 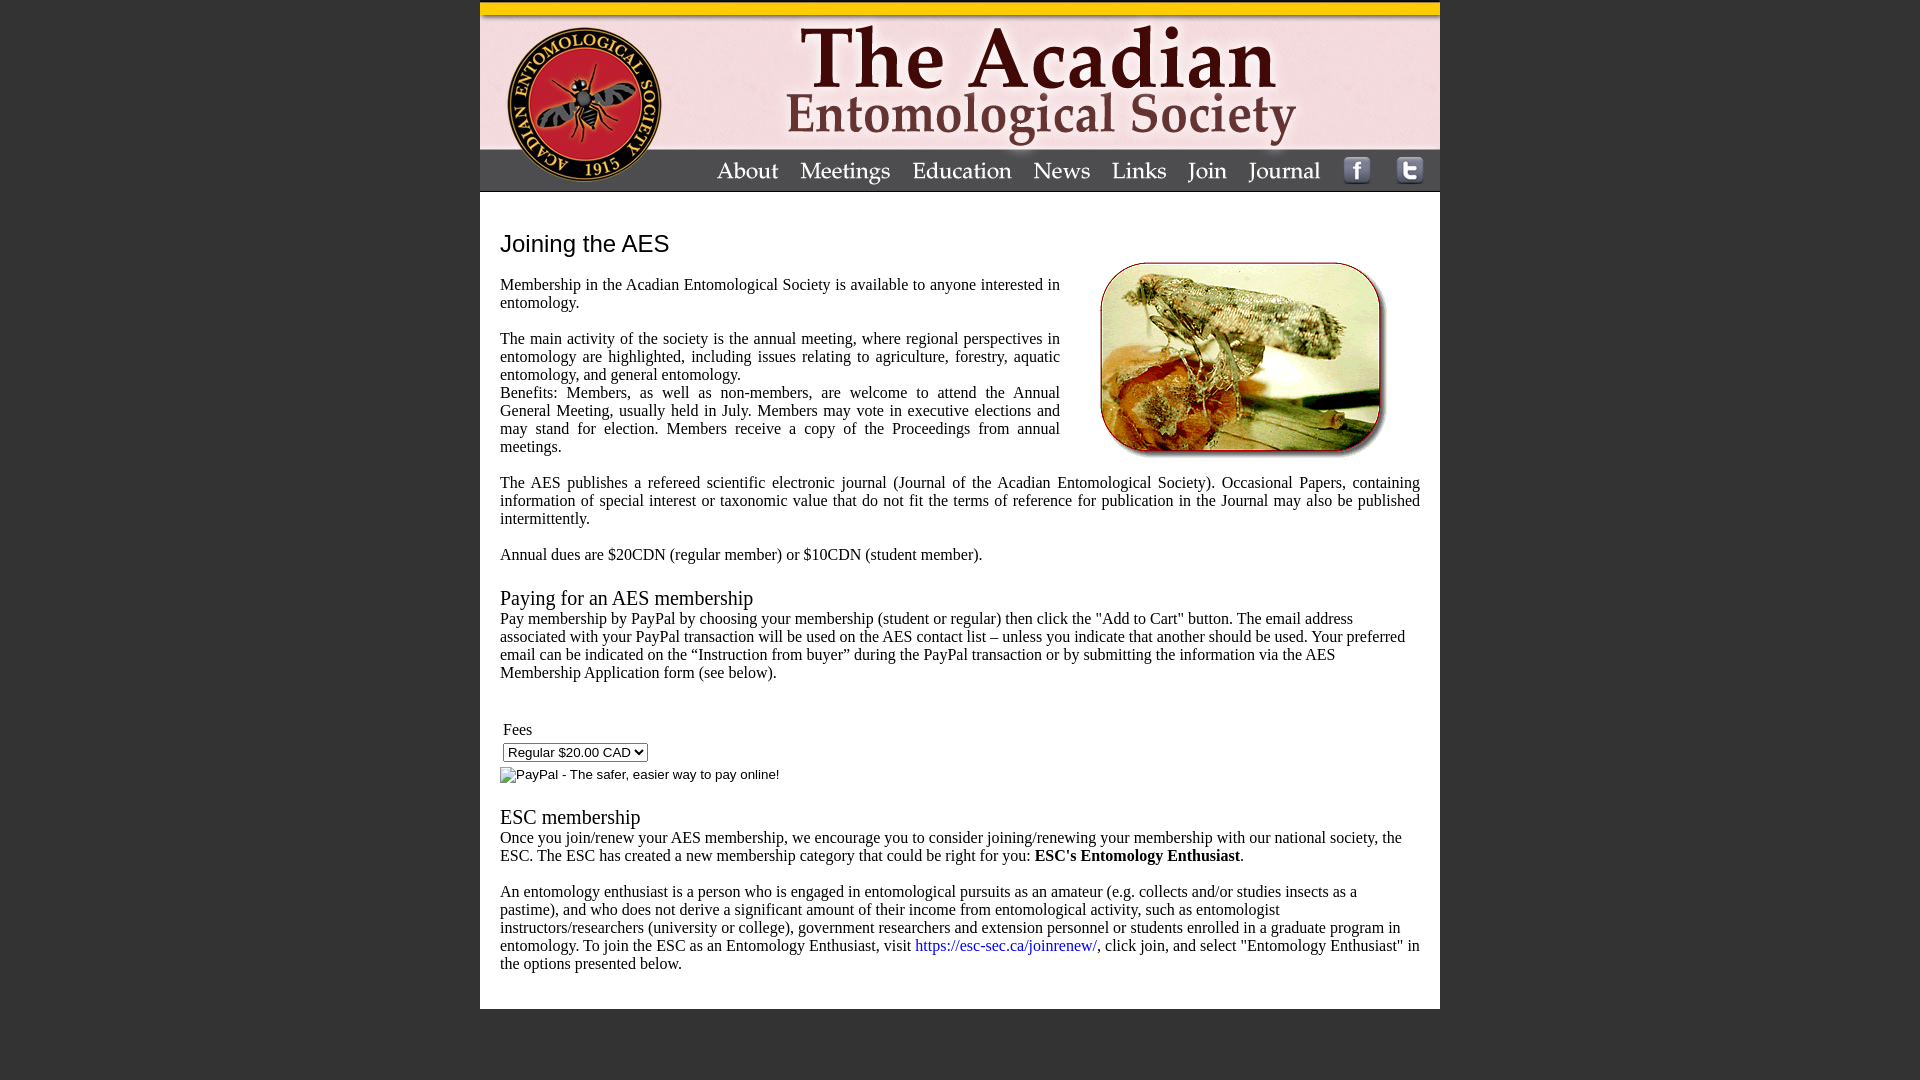 I want to click on home page, so click(x=591, y=96).